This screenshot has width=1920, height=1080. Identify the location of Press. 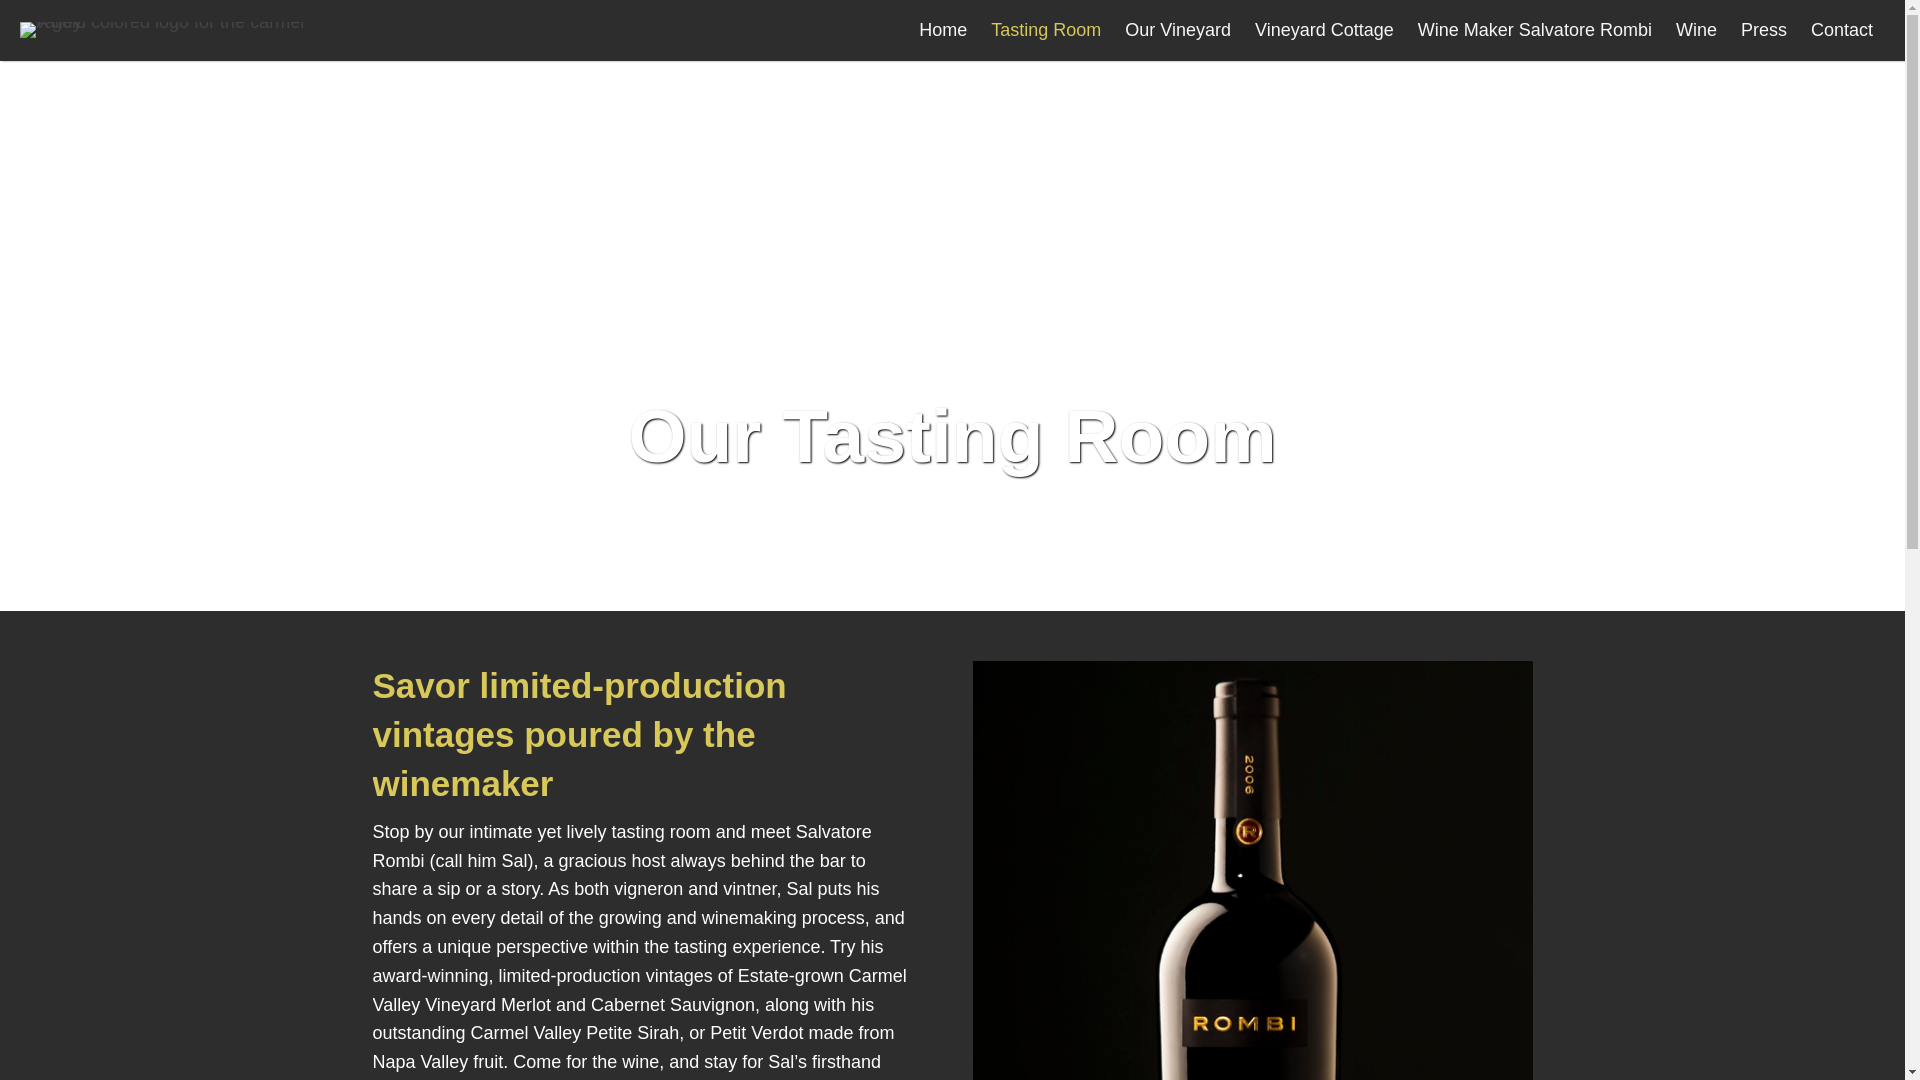
(1764, 30).